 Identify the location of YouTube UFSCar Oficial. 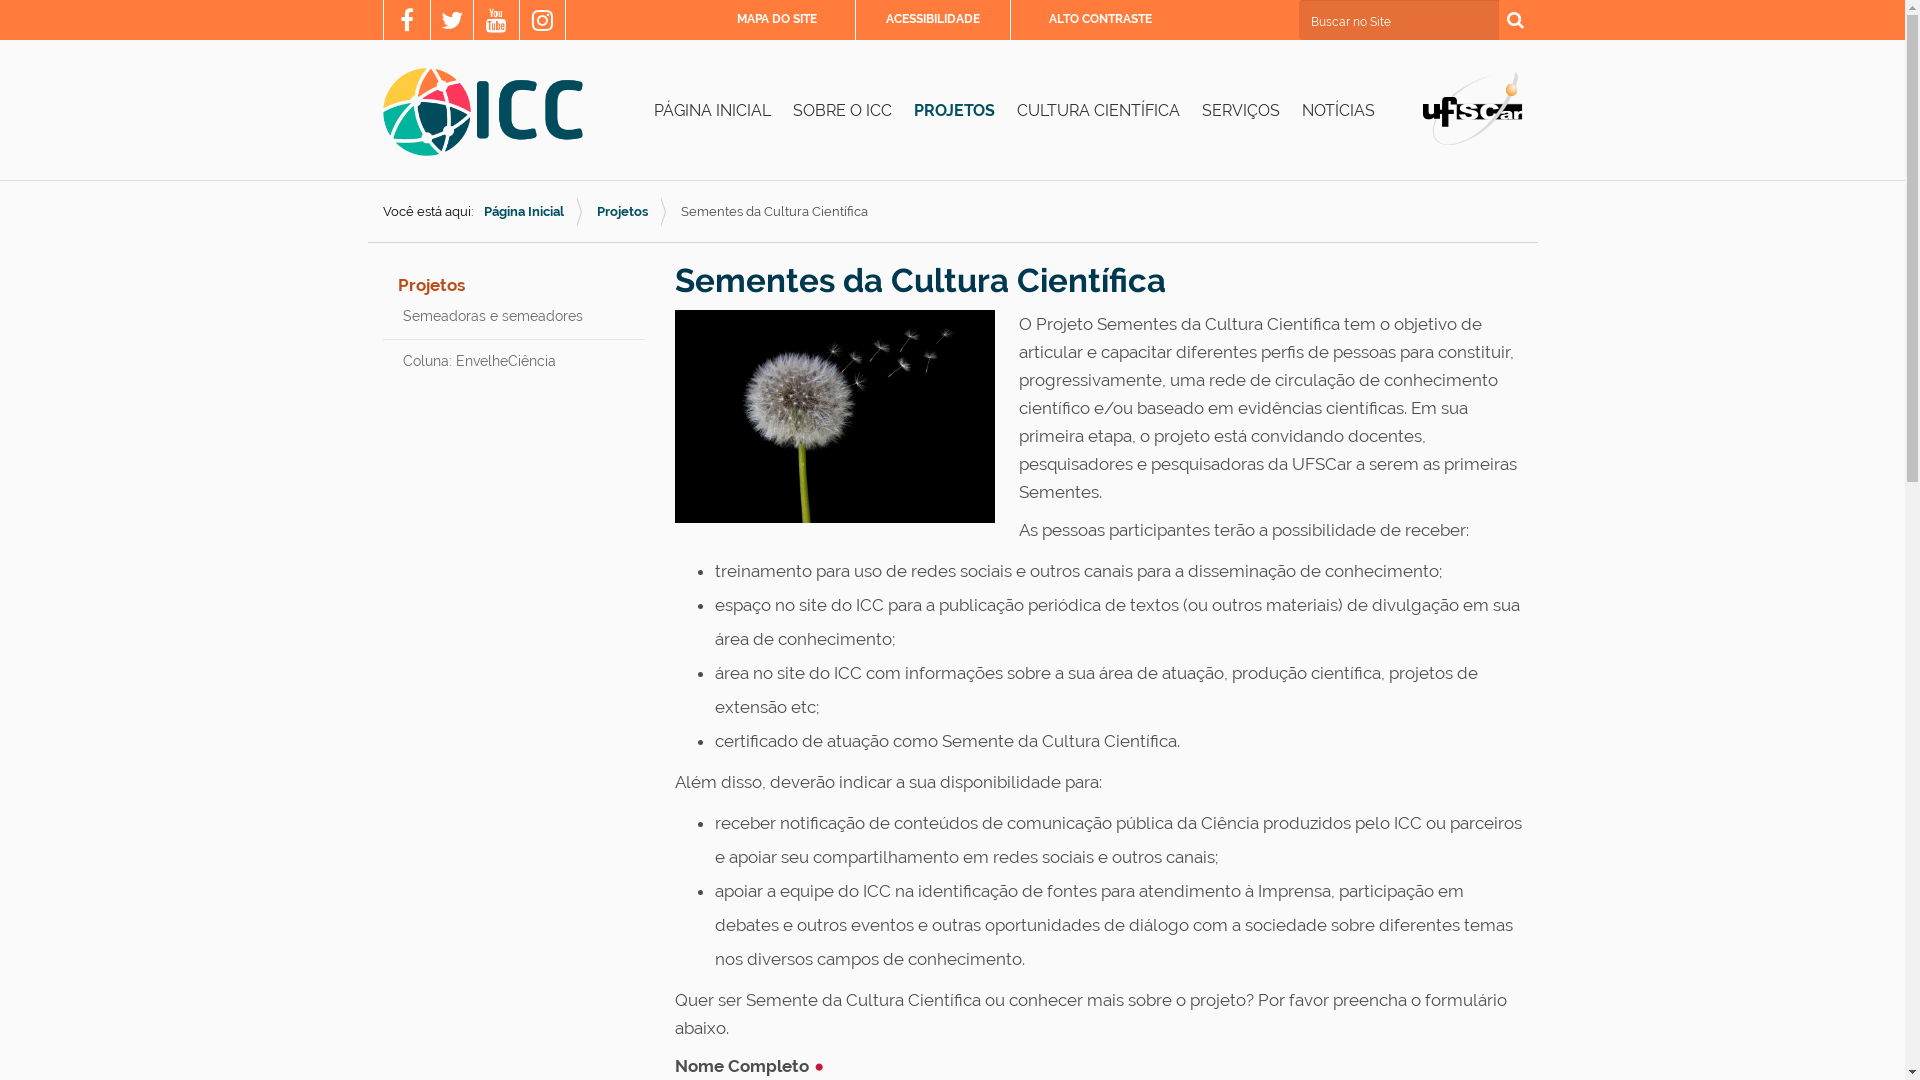
(496, 23).